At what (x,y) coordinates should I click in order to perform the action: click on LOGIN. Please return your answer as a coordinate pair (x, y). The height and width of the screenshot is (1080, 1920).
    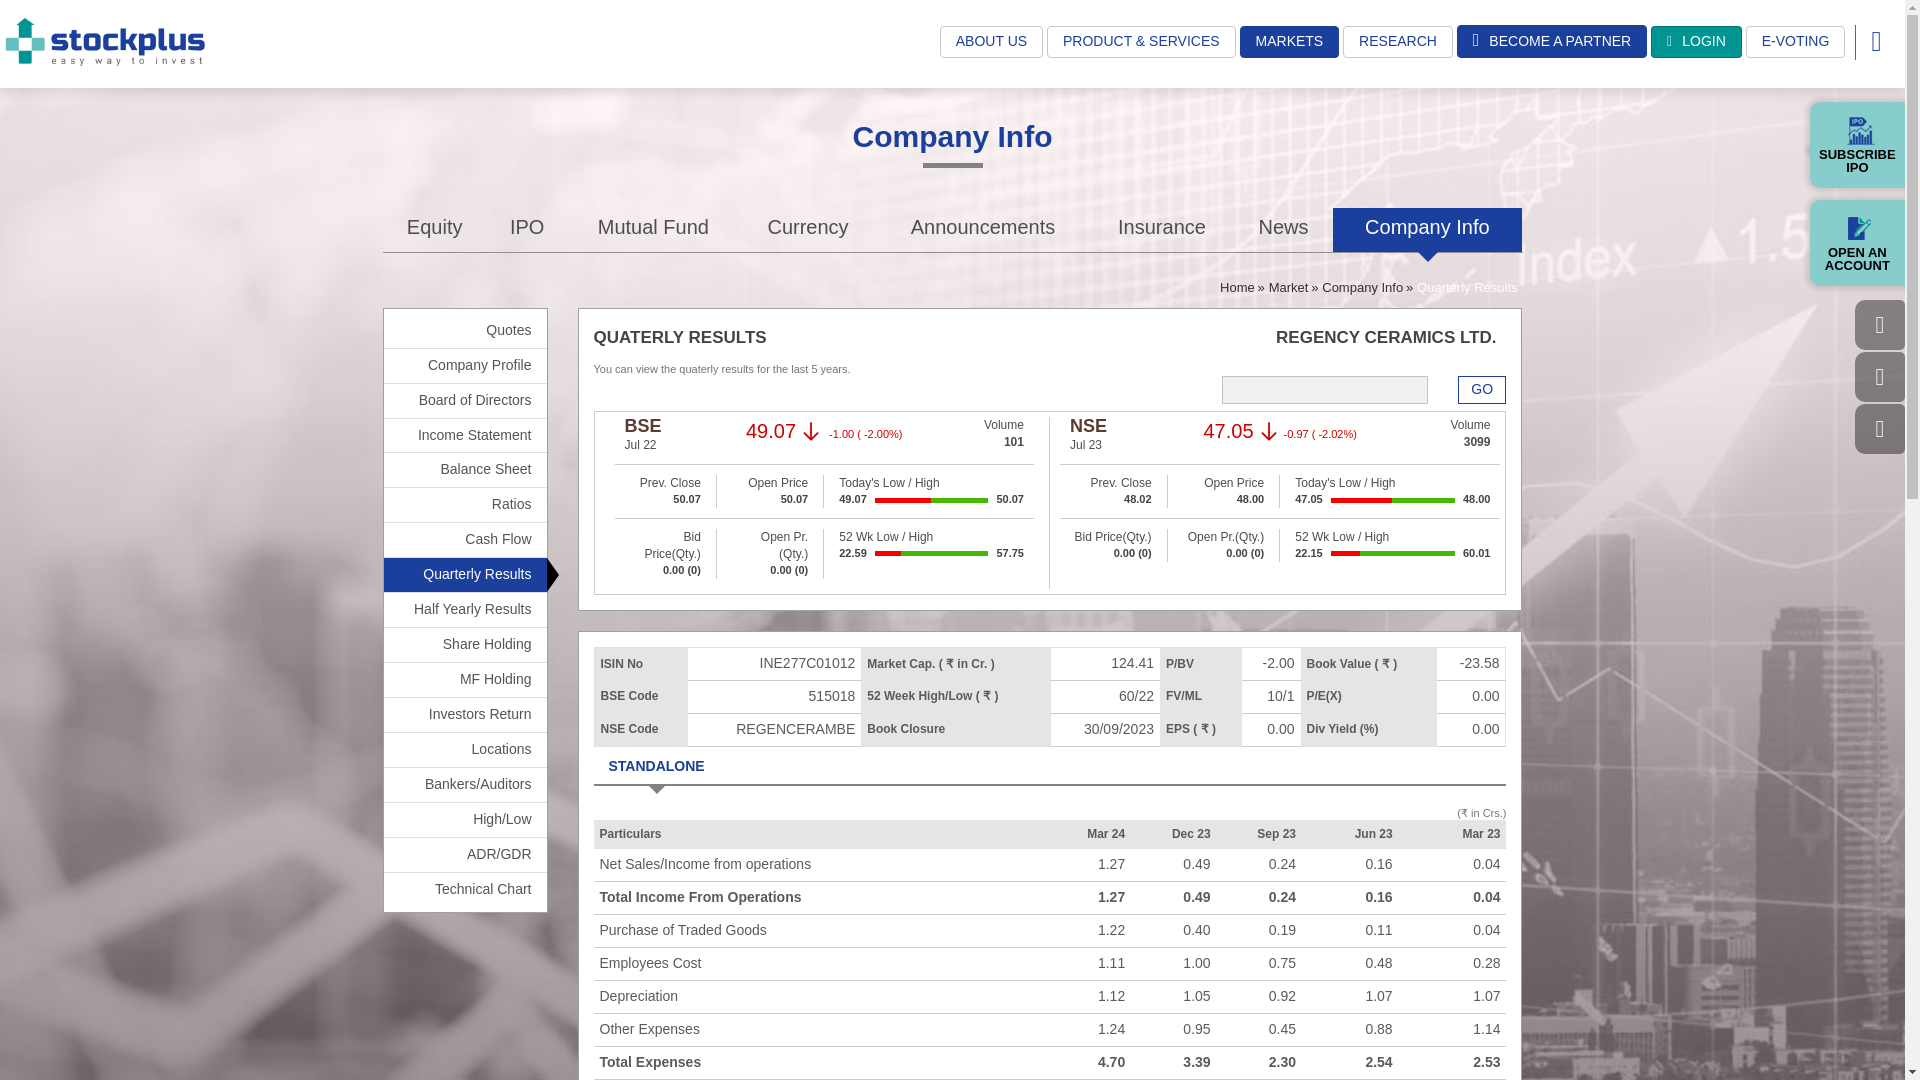
    Looking at the image, I should click on (1696, 42).